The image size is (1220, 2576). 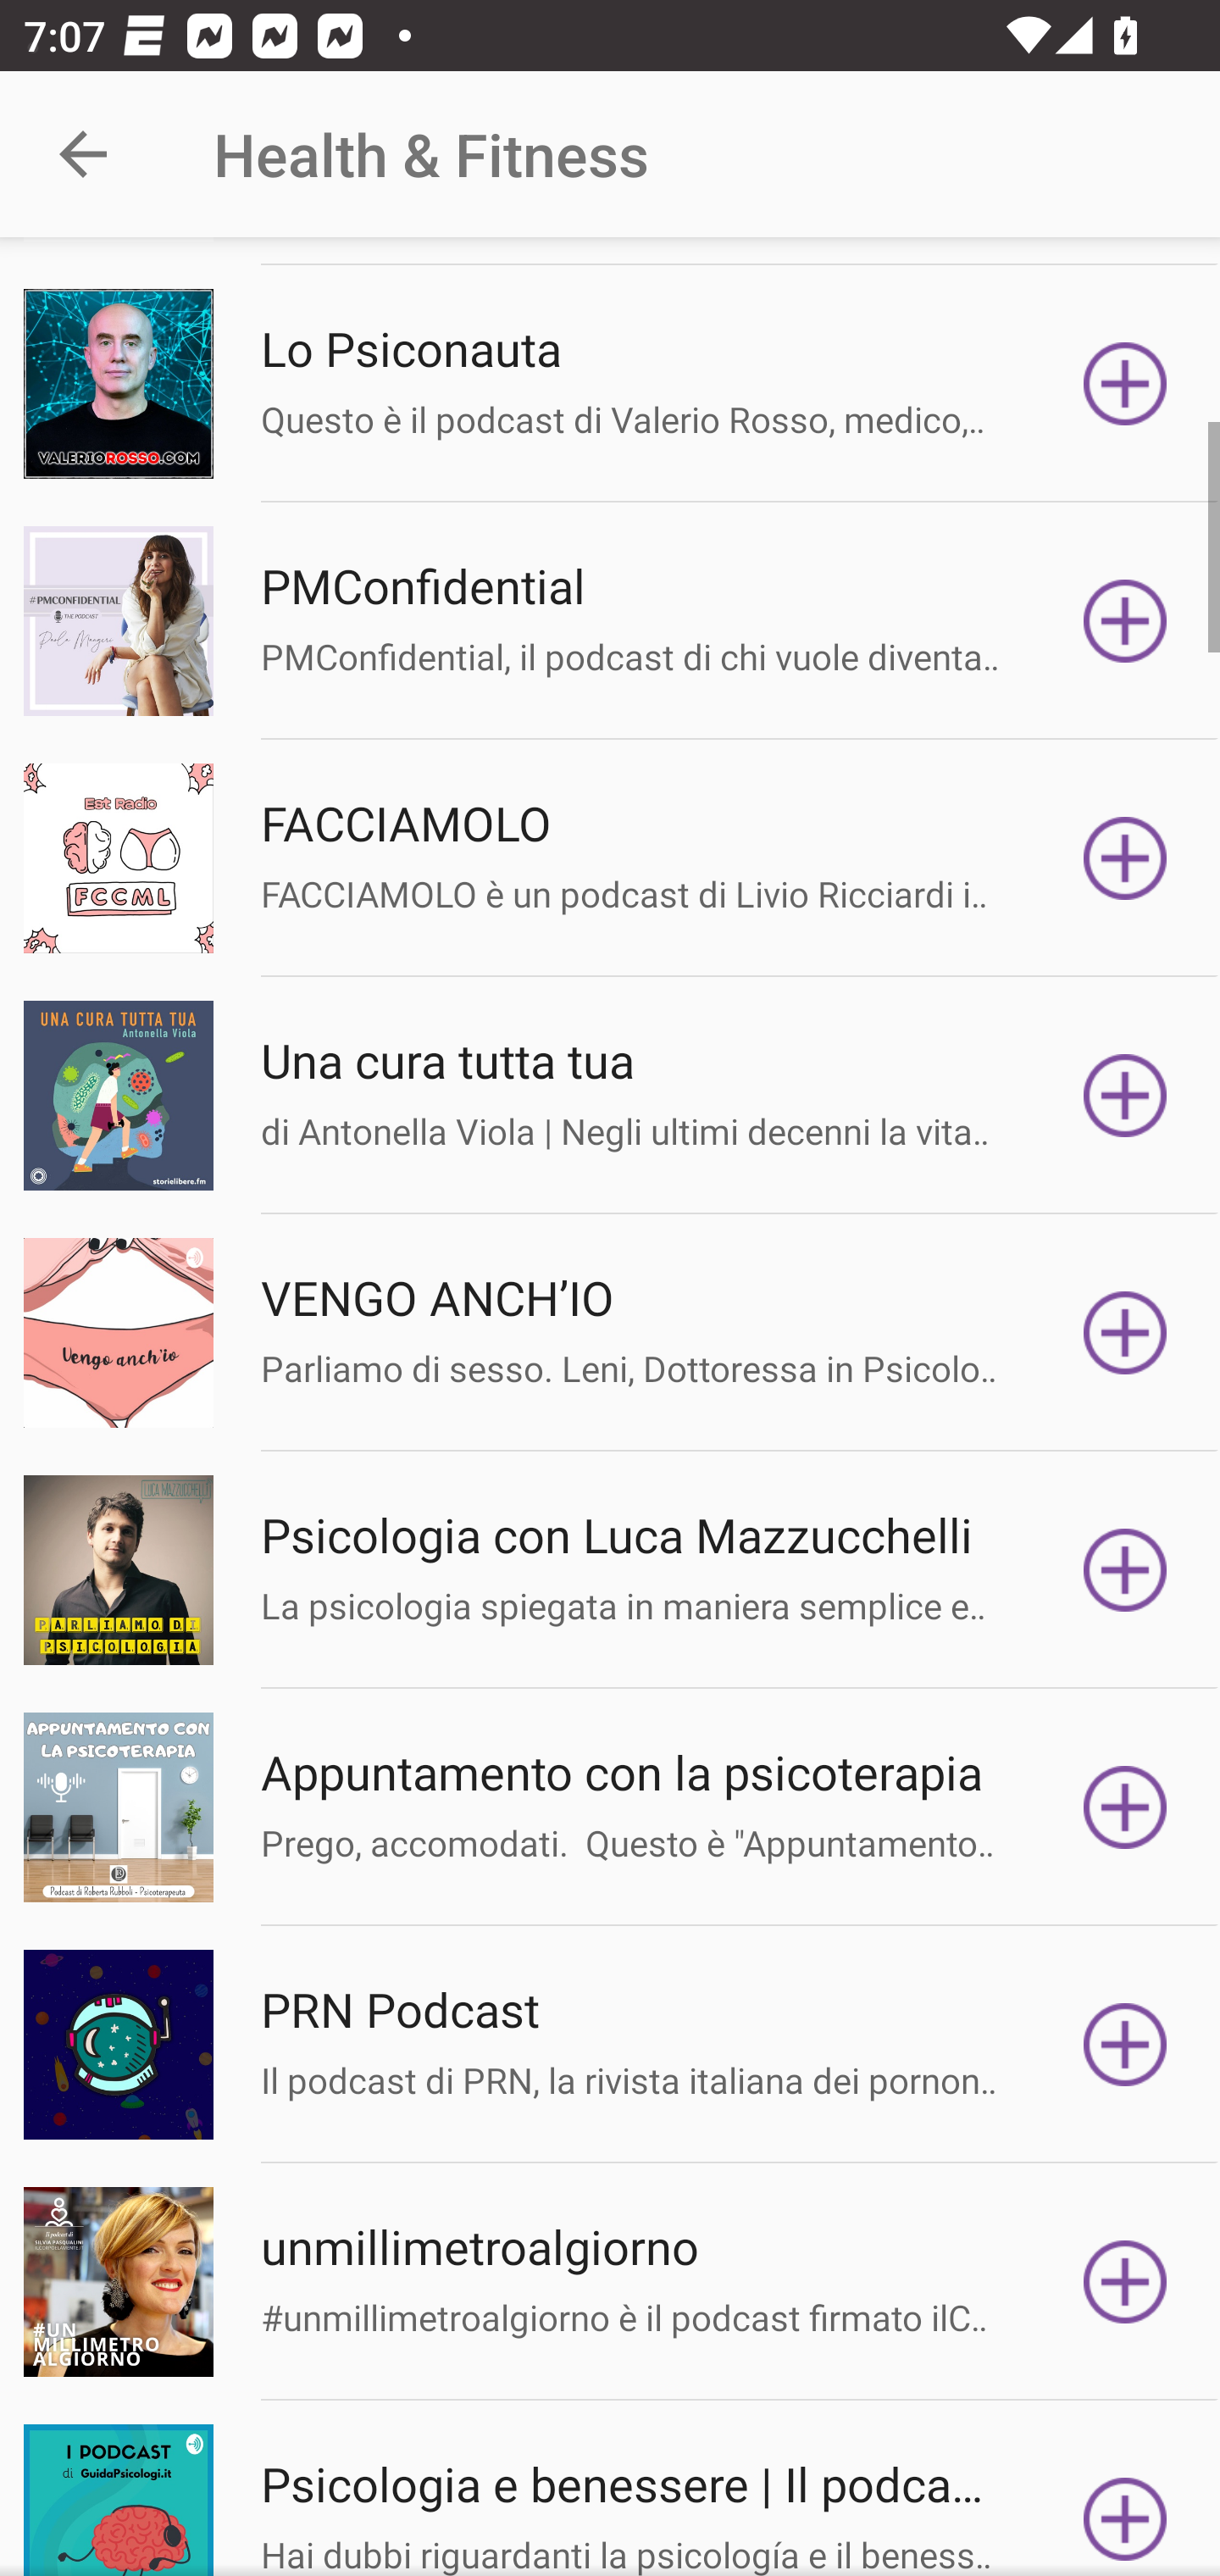 What do you see at coordinates (1125, 2500) in the screenshot?
I see `Subscribe` at bounding box center [1125, 2500].